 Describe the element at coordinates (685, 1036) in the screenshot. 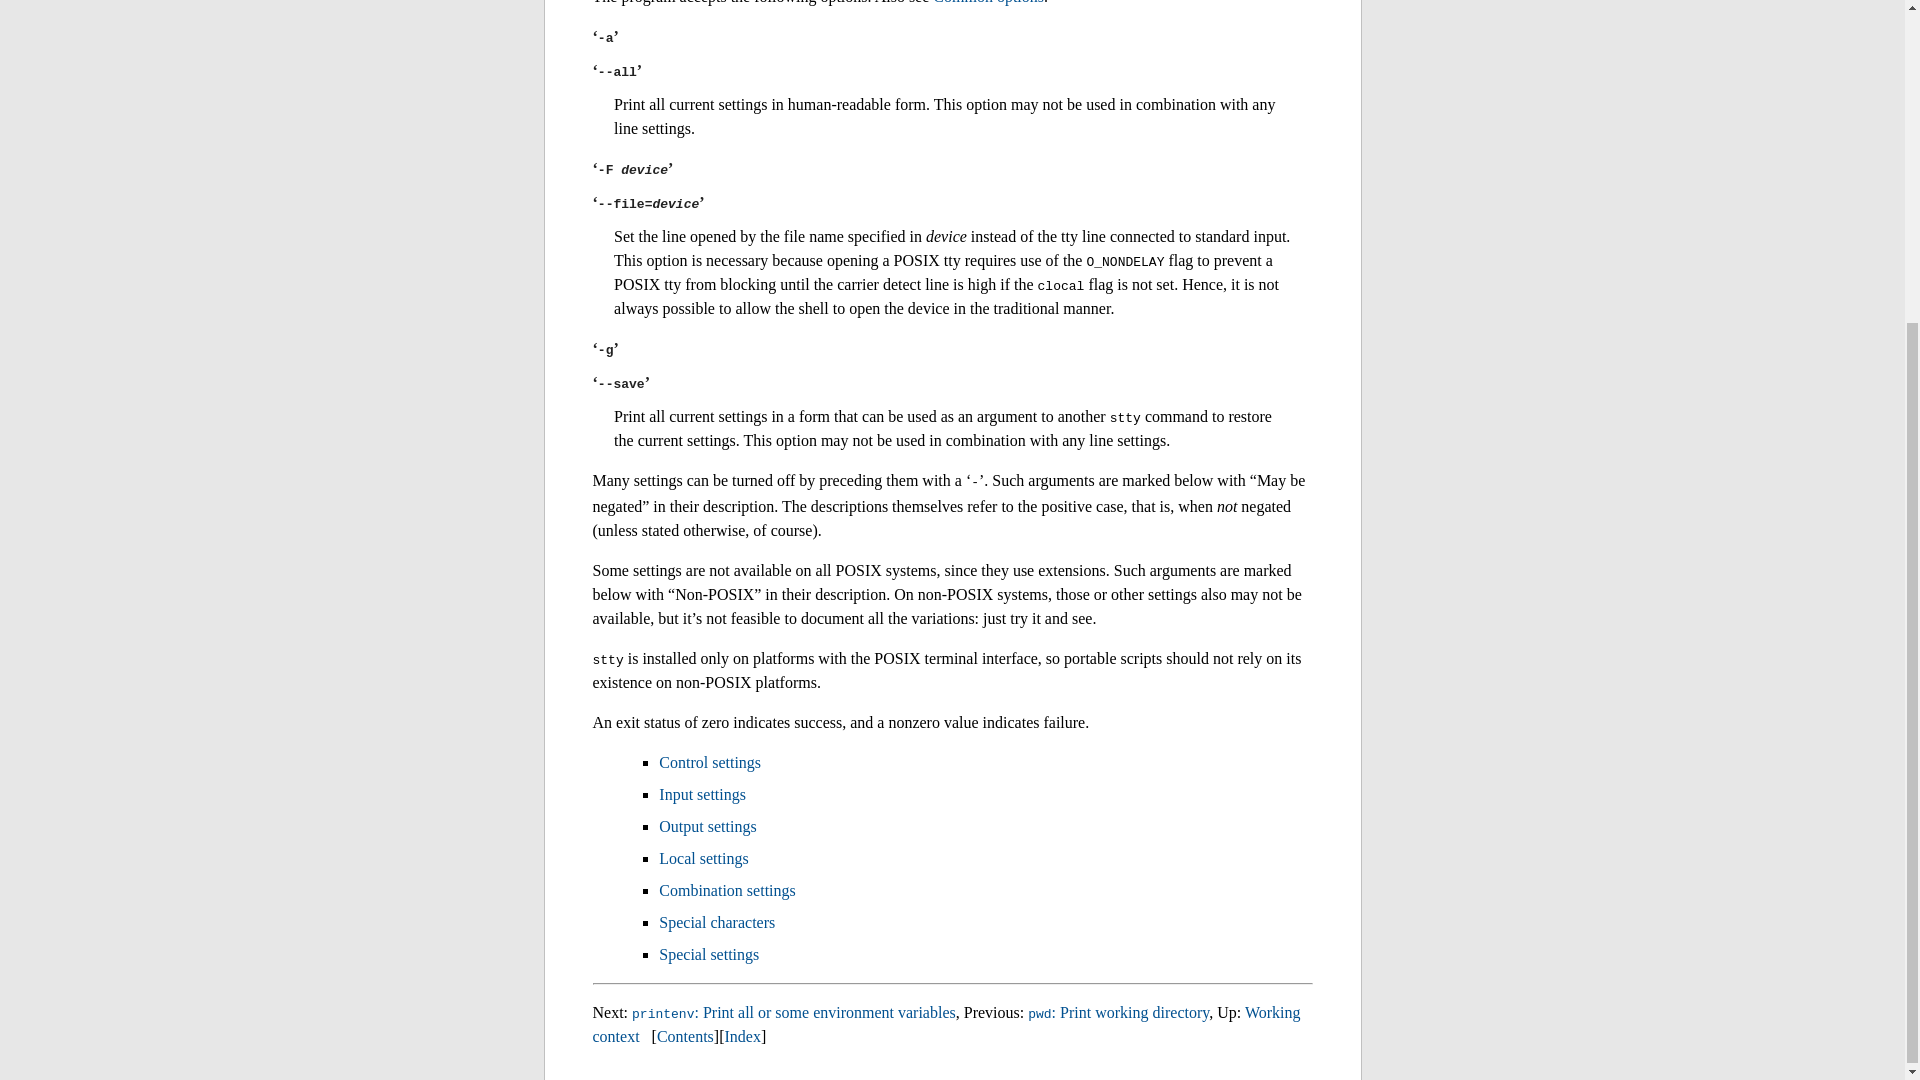

I see `Table of contents` at that location.